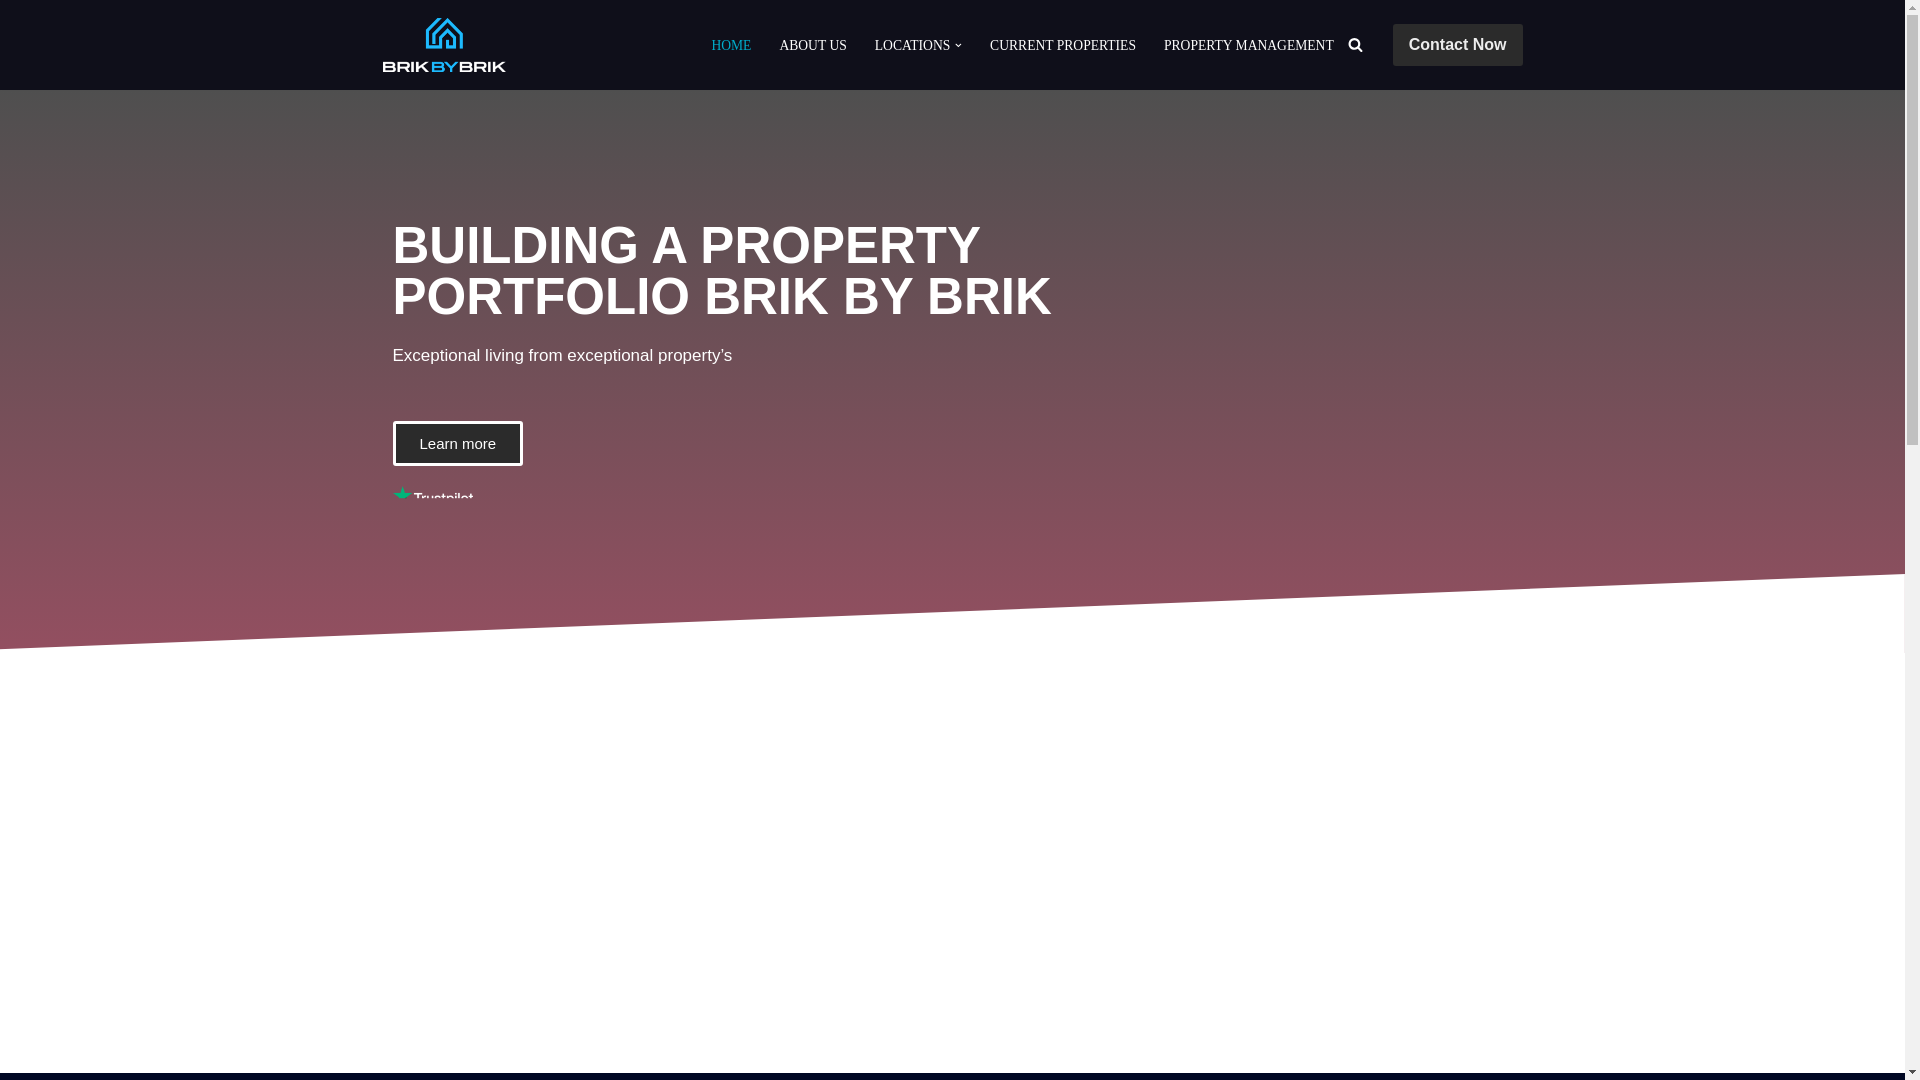 This screenshot has width=1920, height=1080. I want to click on Skip to content, so click(15, 42).